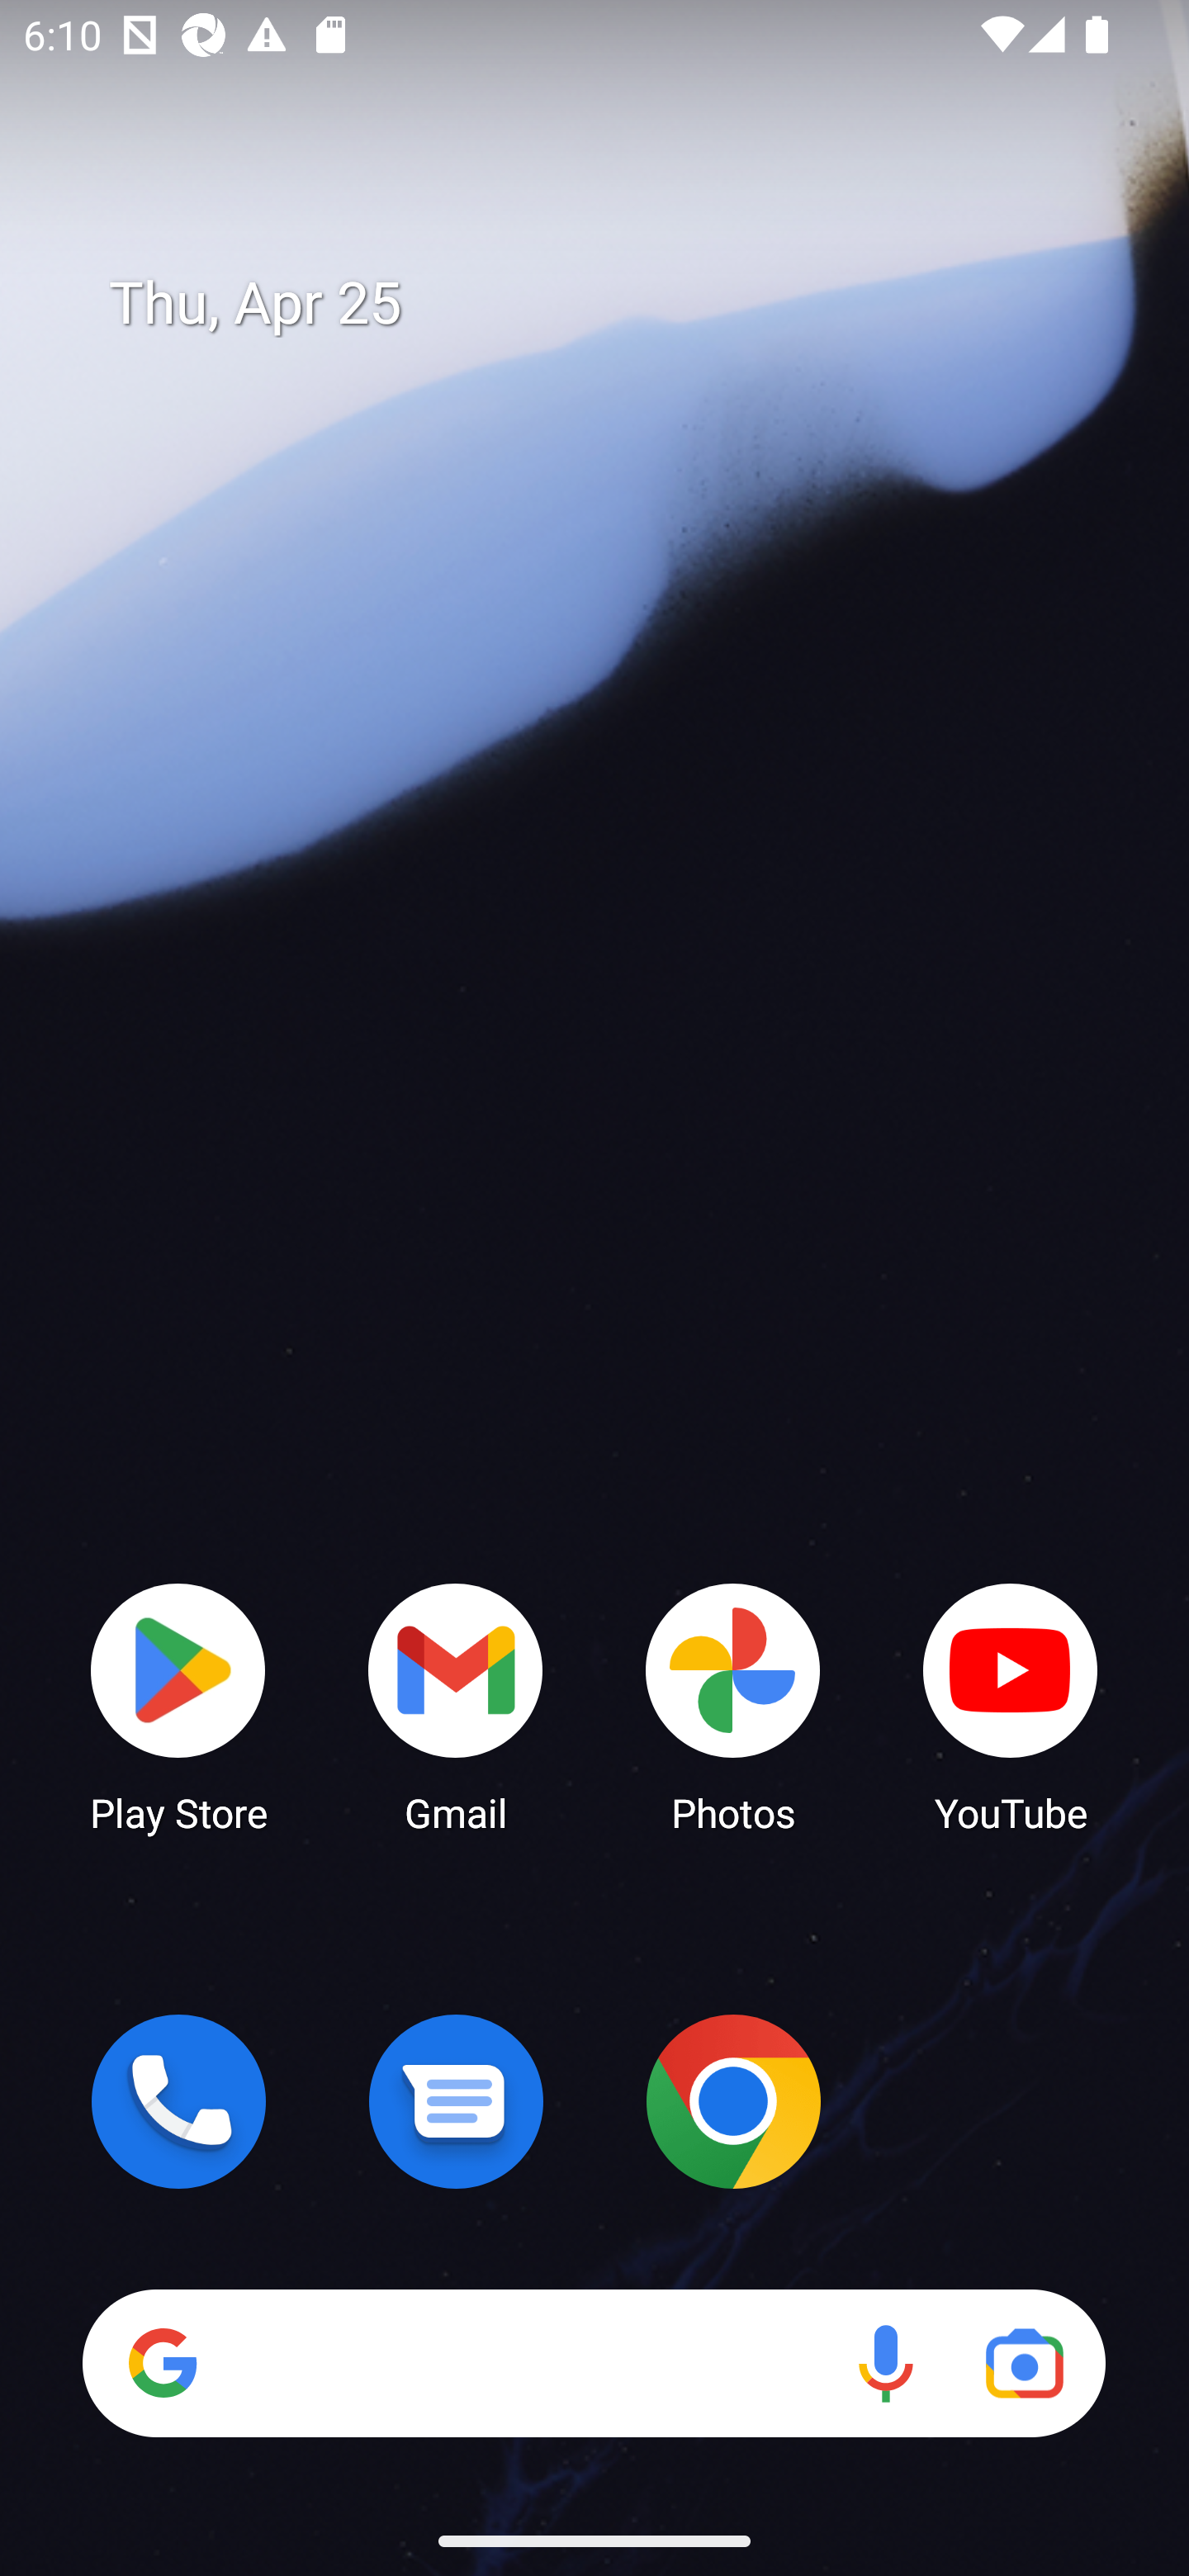  Describe the element at coordinates (1024, 2363) in the screenshot. I see `Google Lens` at that location.